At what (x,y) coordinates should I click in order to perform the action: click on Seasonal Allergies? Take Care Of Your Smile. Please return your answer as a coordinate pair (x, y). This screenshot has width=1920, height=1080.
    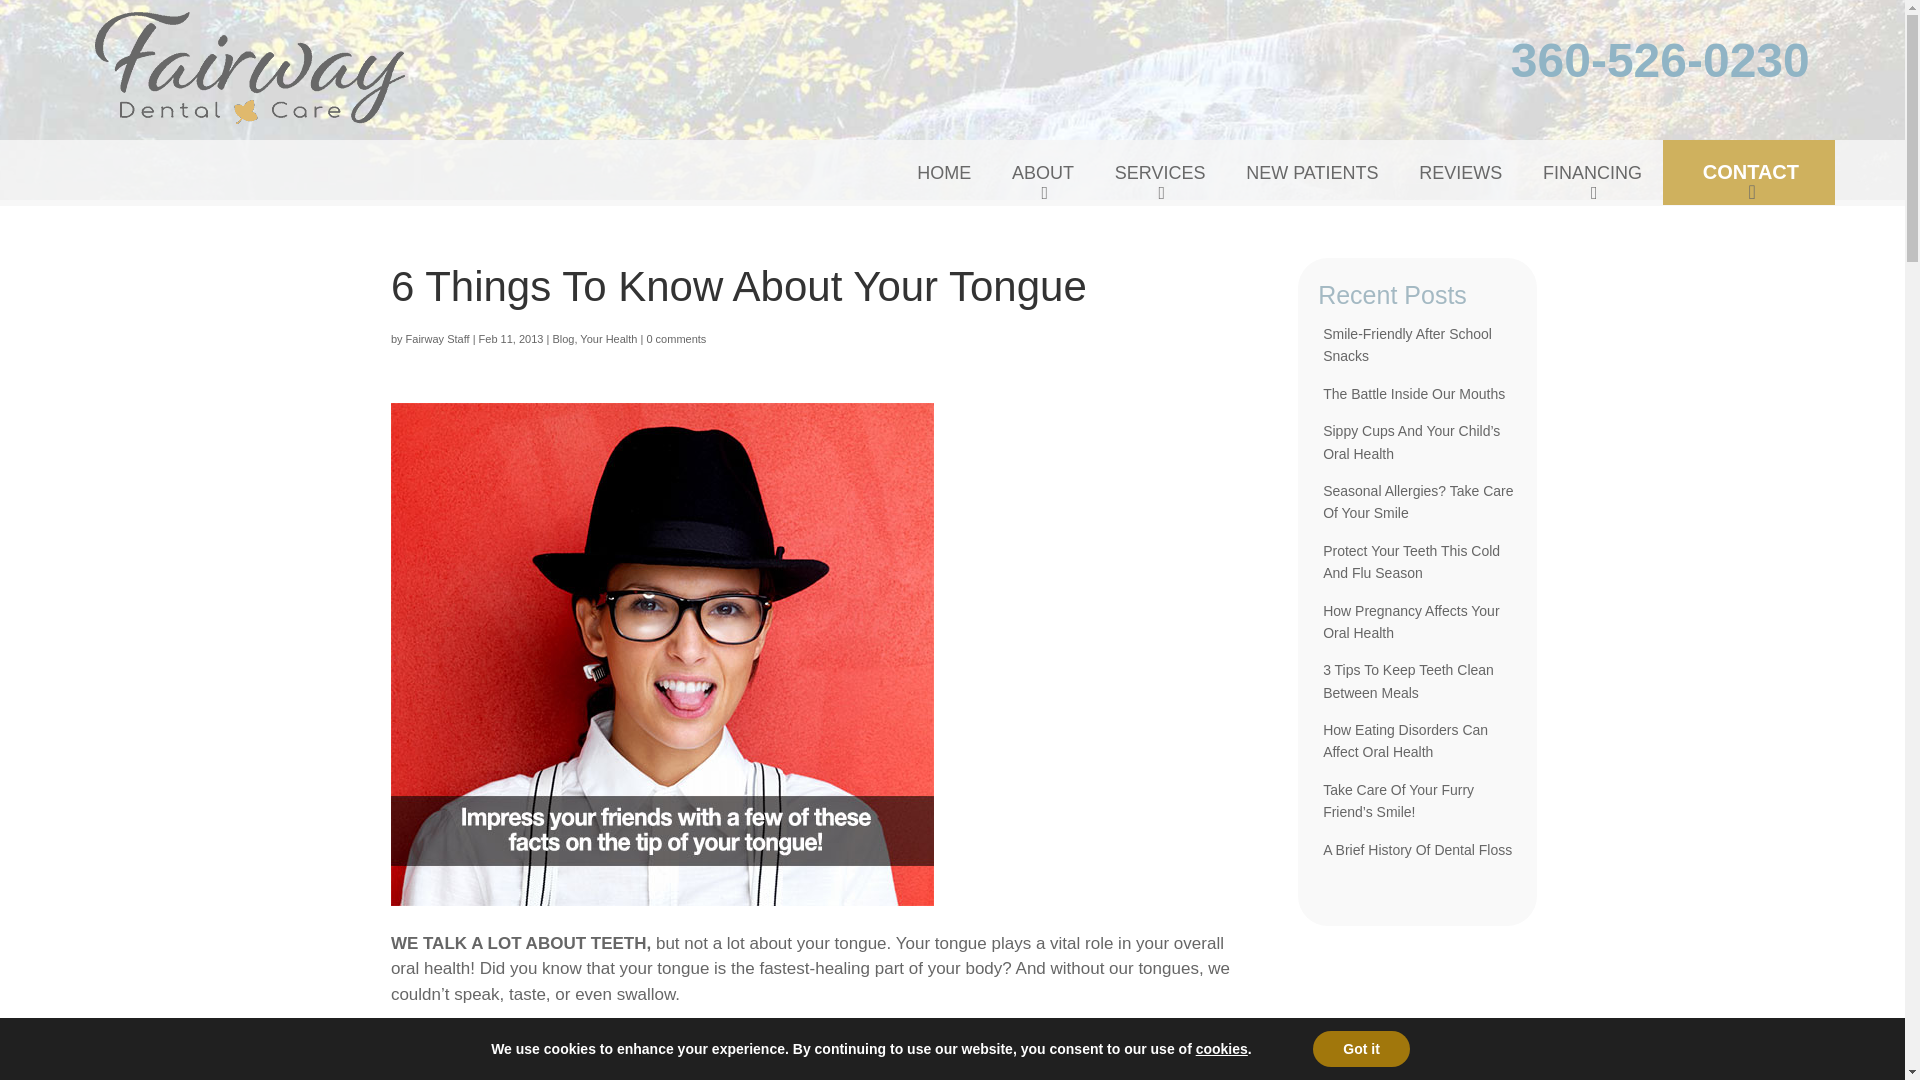
    Looking at the image, I should click on (1417, 501).